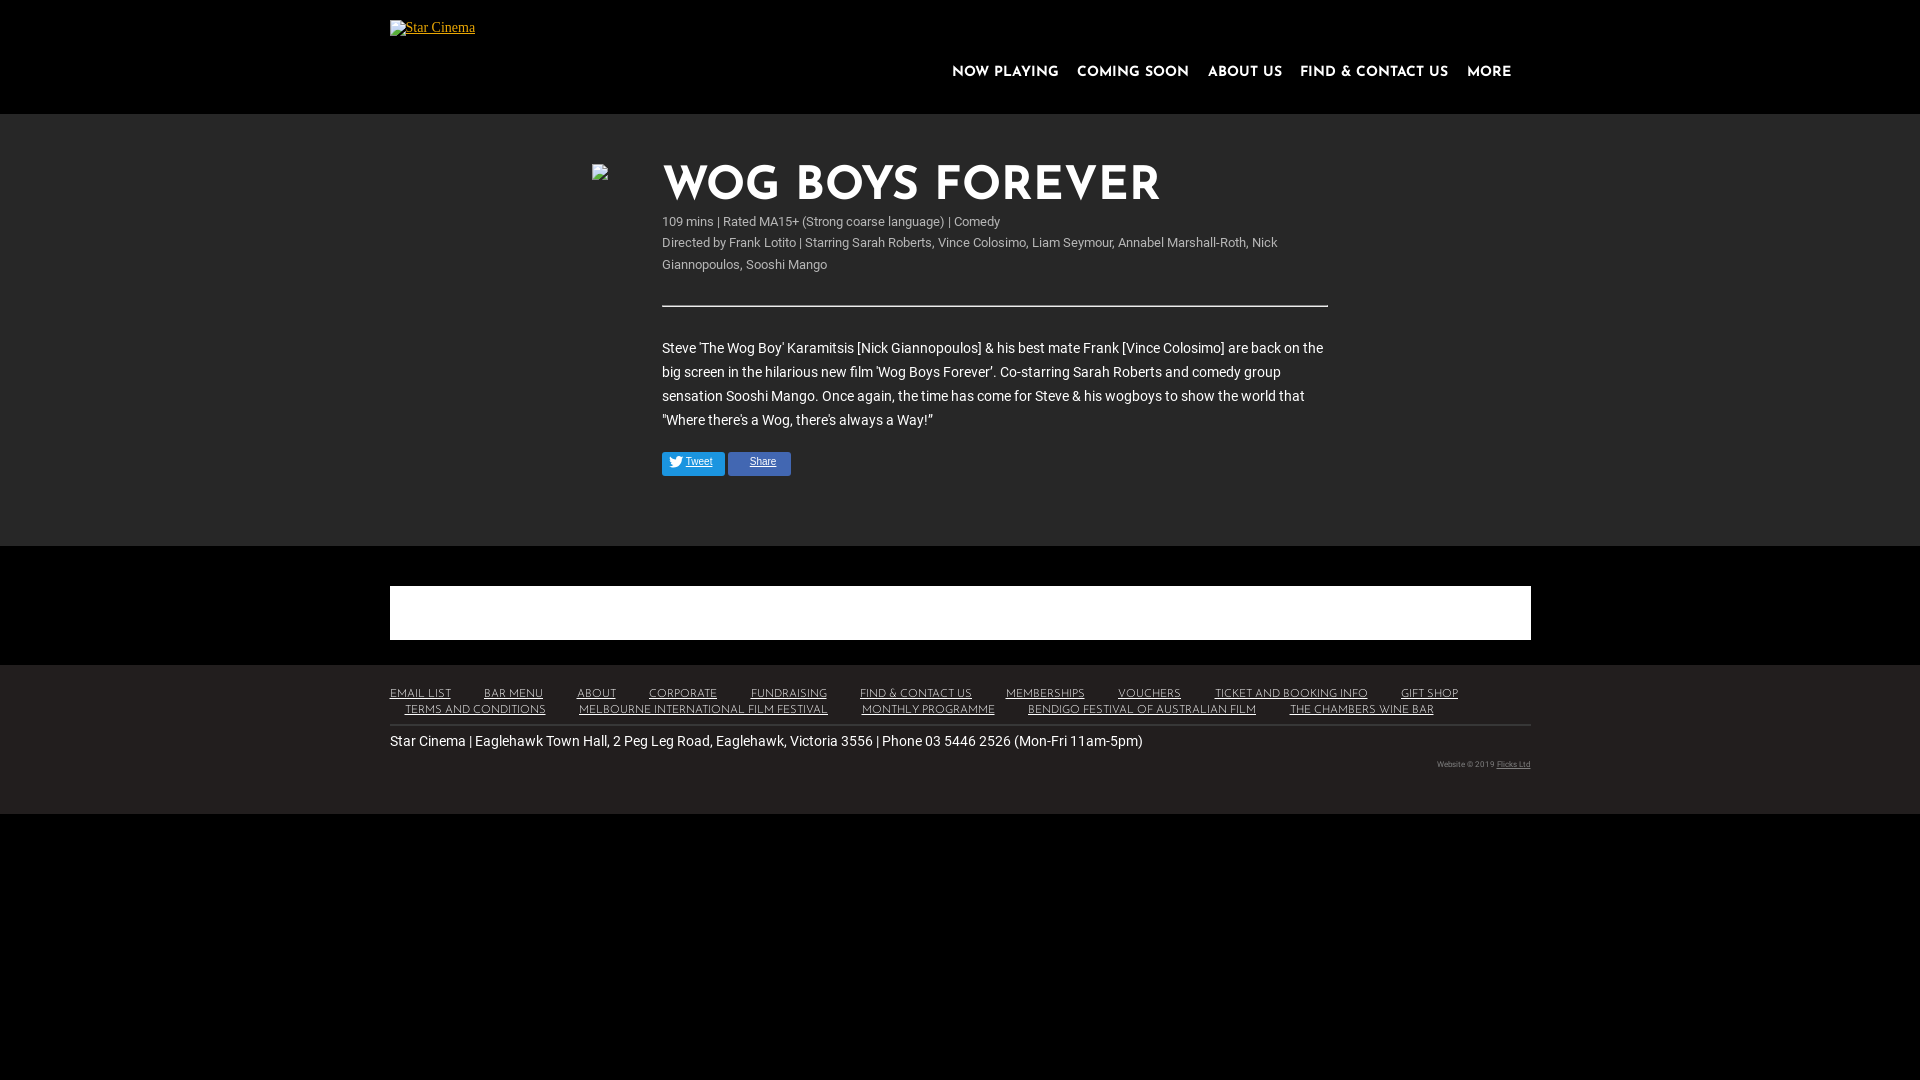 This screenshot has width=1920, height=1080. What do you see at coordinates (1046, 694) in the screenshot?
I see `MEMBERSHIPS` at bounding box center [1046, 694].